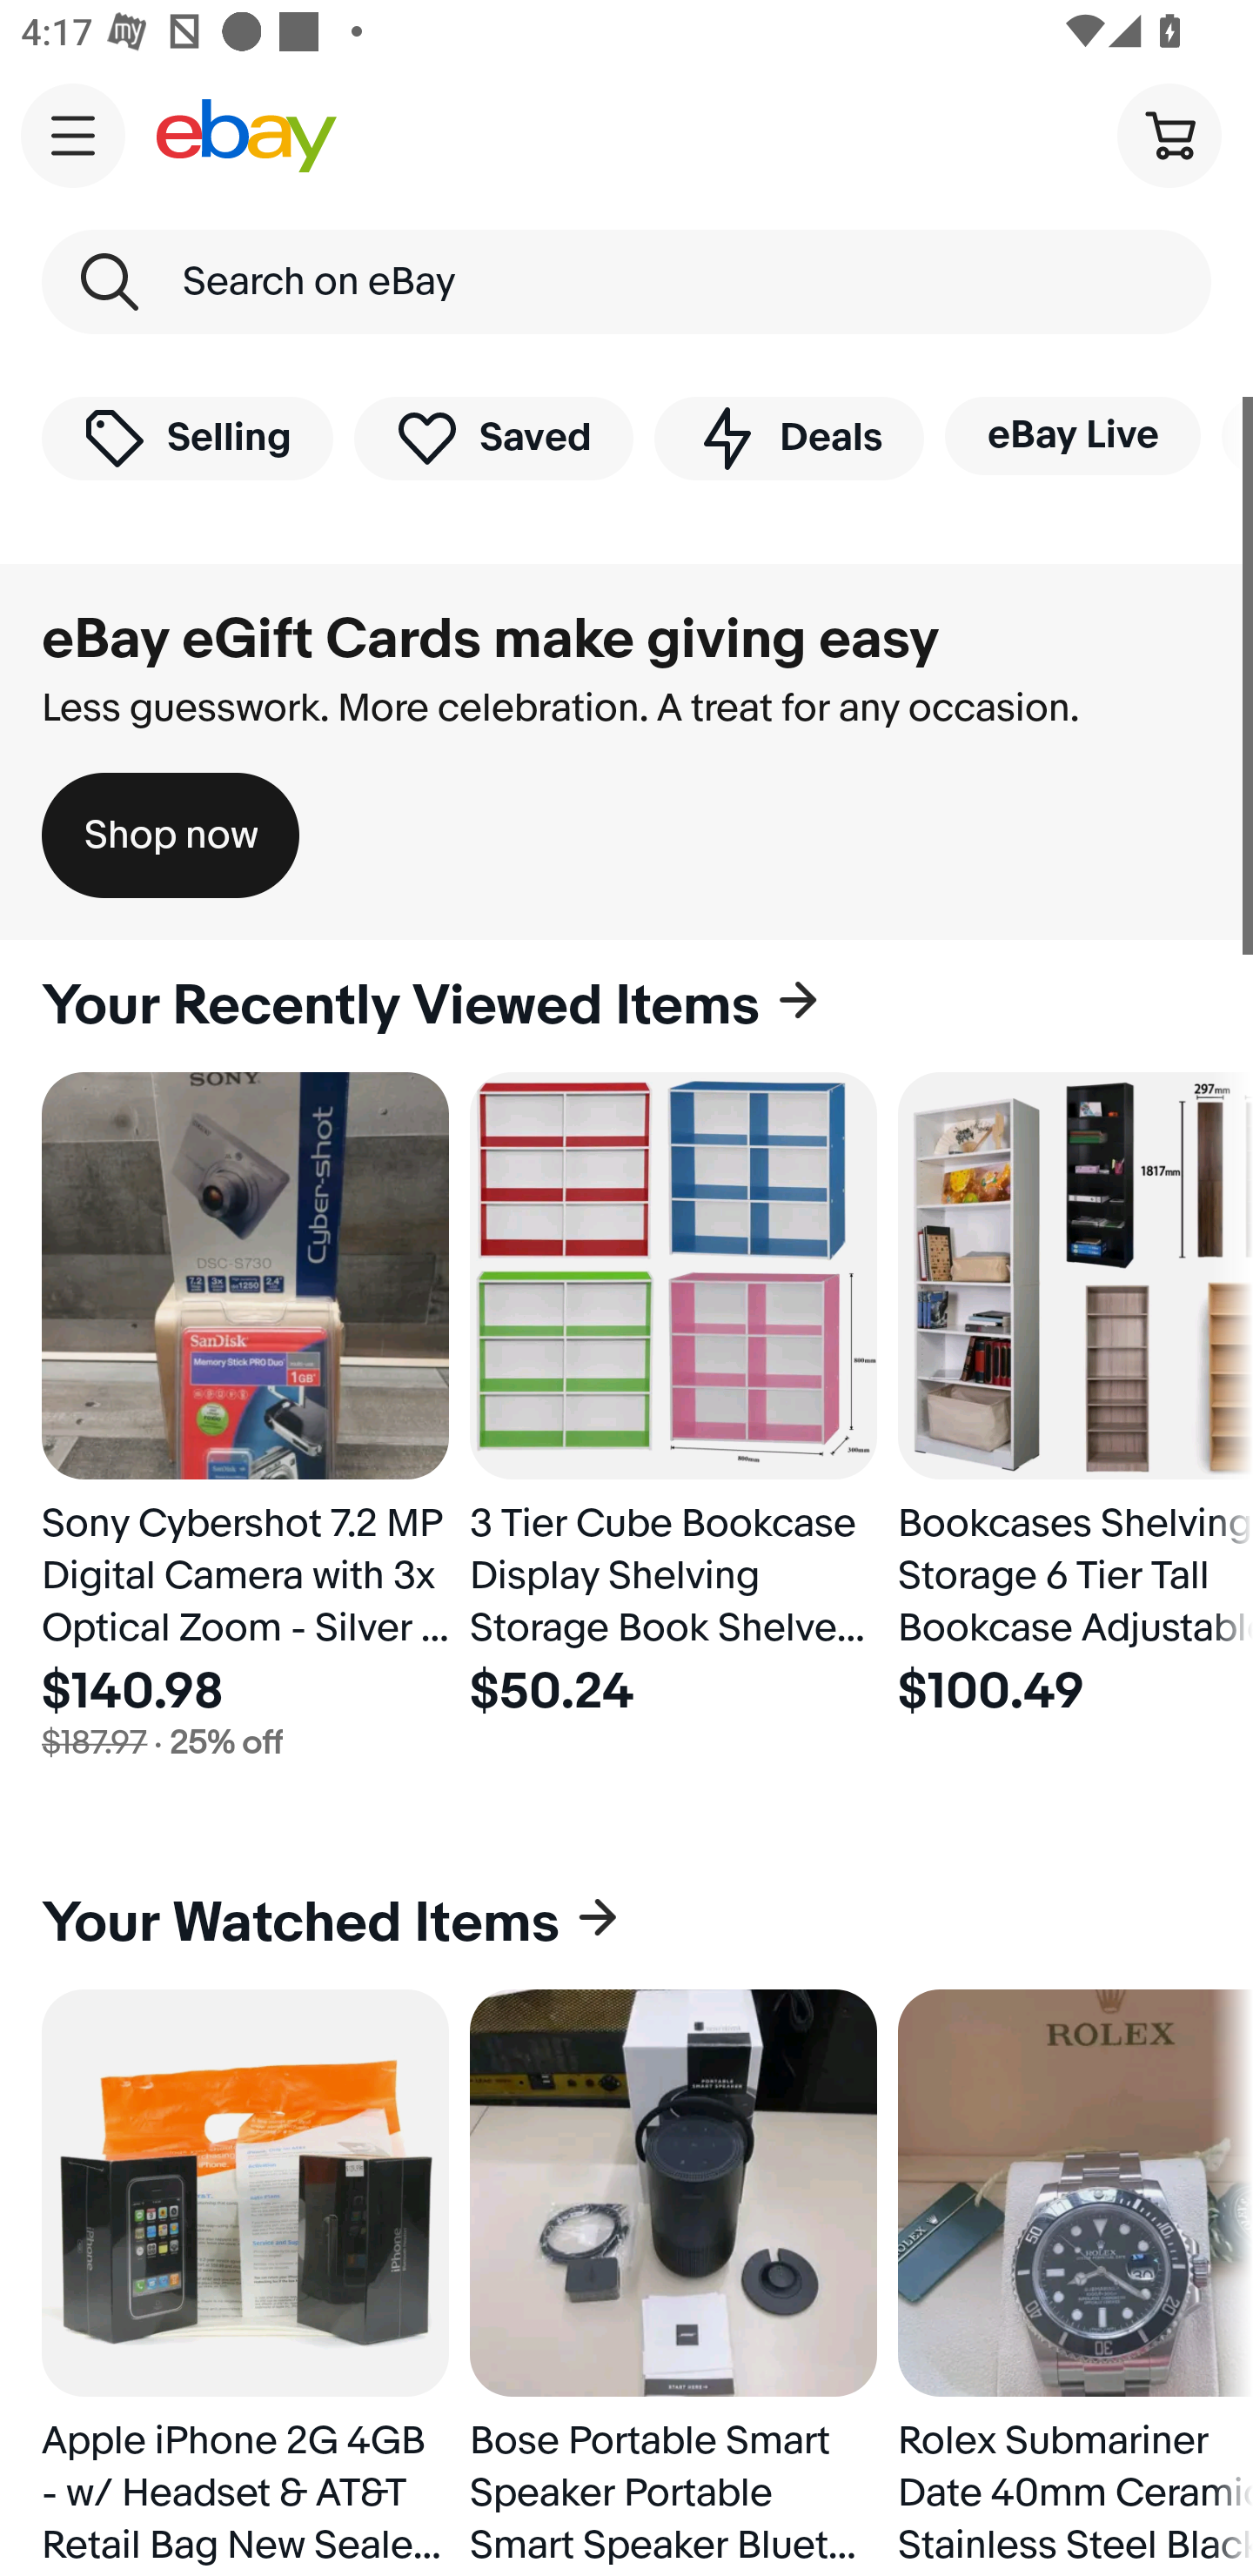 The width and height of the screenshot is (1253, 2576). Describe the element at coordinates (626, 282) in the screenshot. I see `Search on eBay Search Keyword Search on eBay` at that location.